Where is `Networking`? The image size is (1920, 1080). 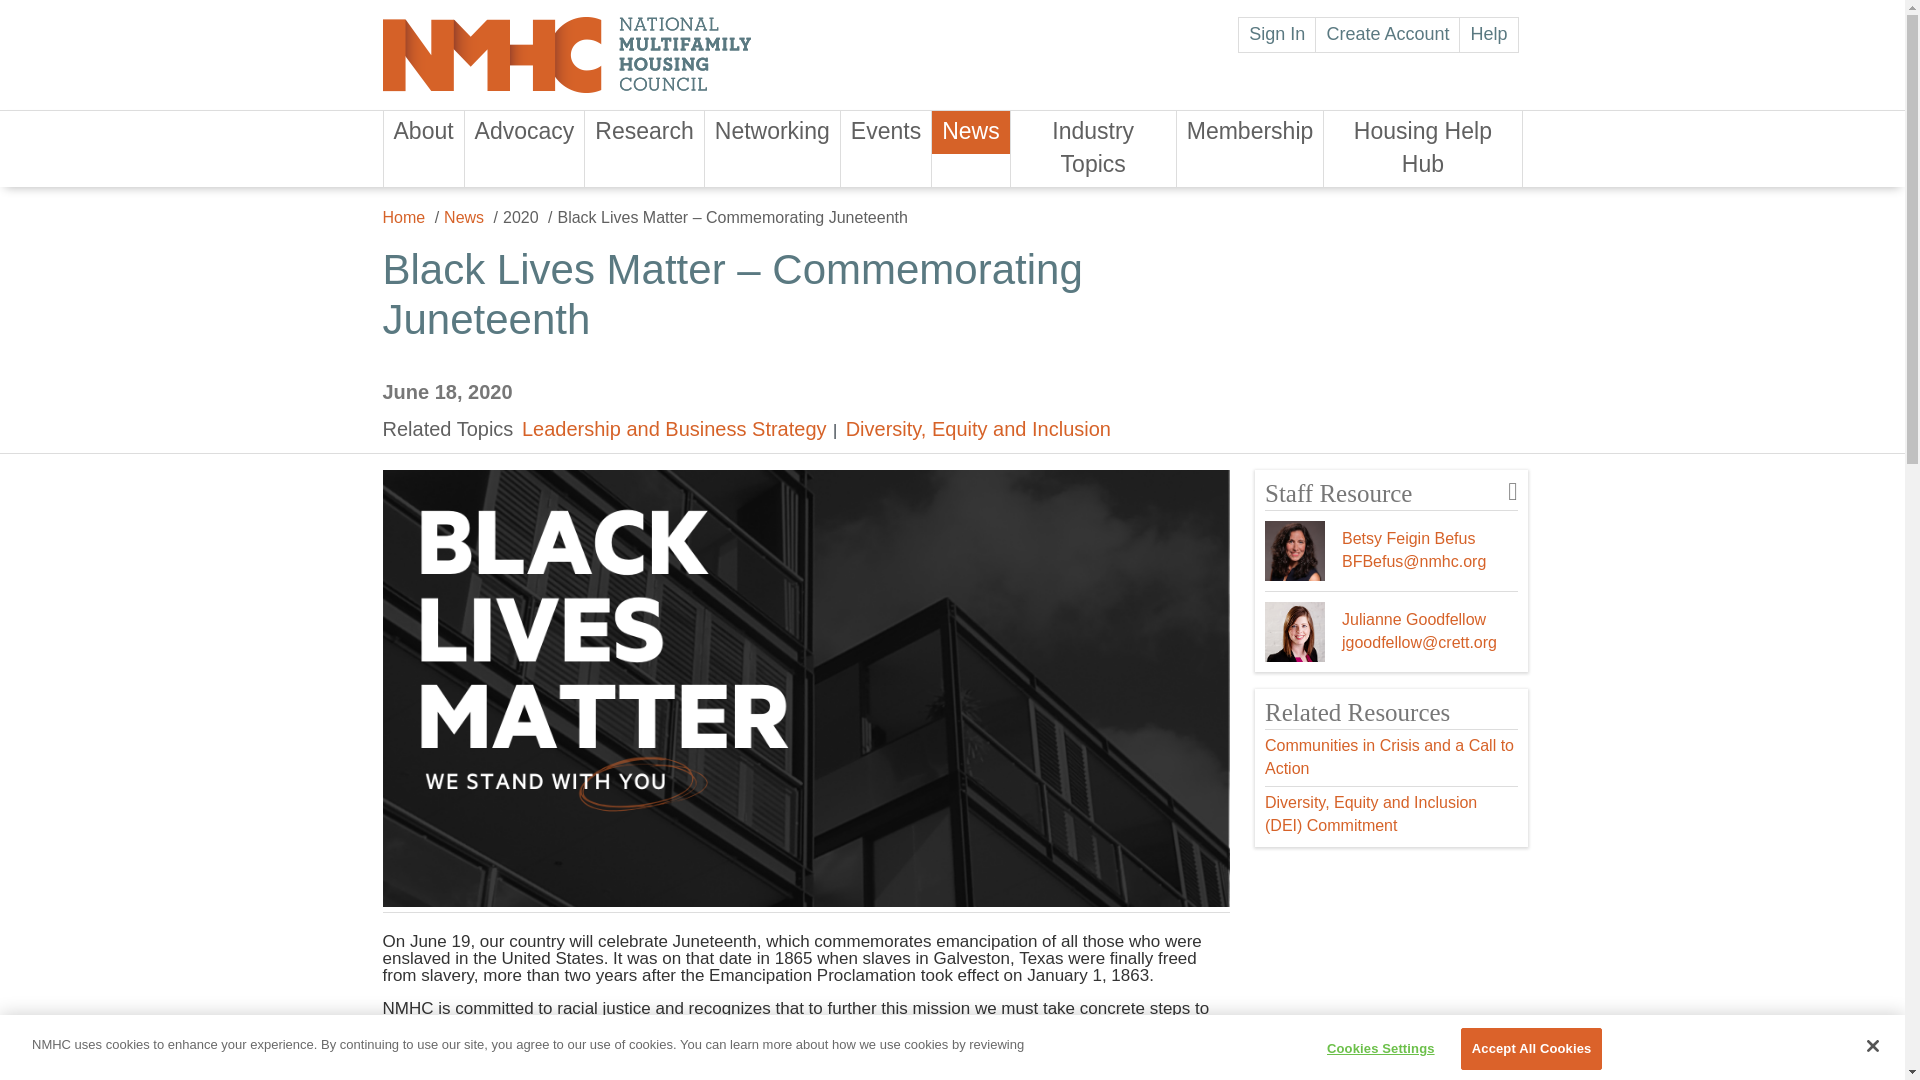 Networking is located at coordinates (772, 132).